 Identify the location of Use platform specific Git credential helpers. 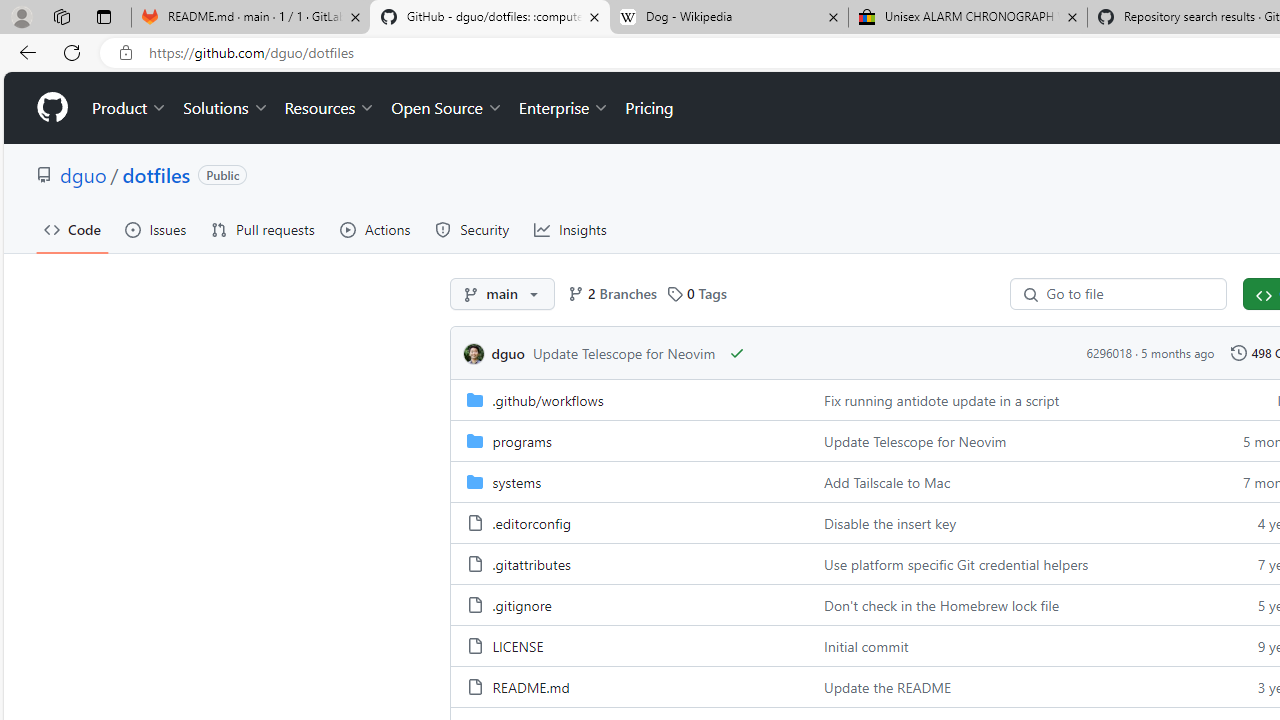
(1008, 562).